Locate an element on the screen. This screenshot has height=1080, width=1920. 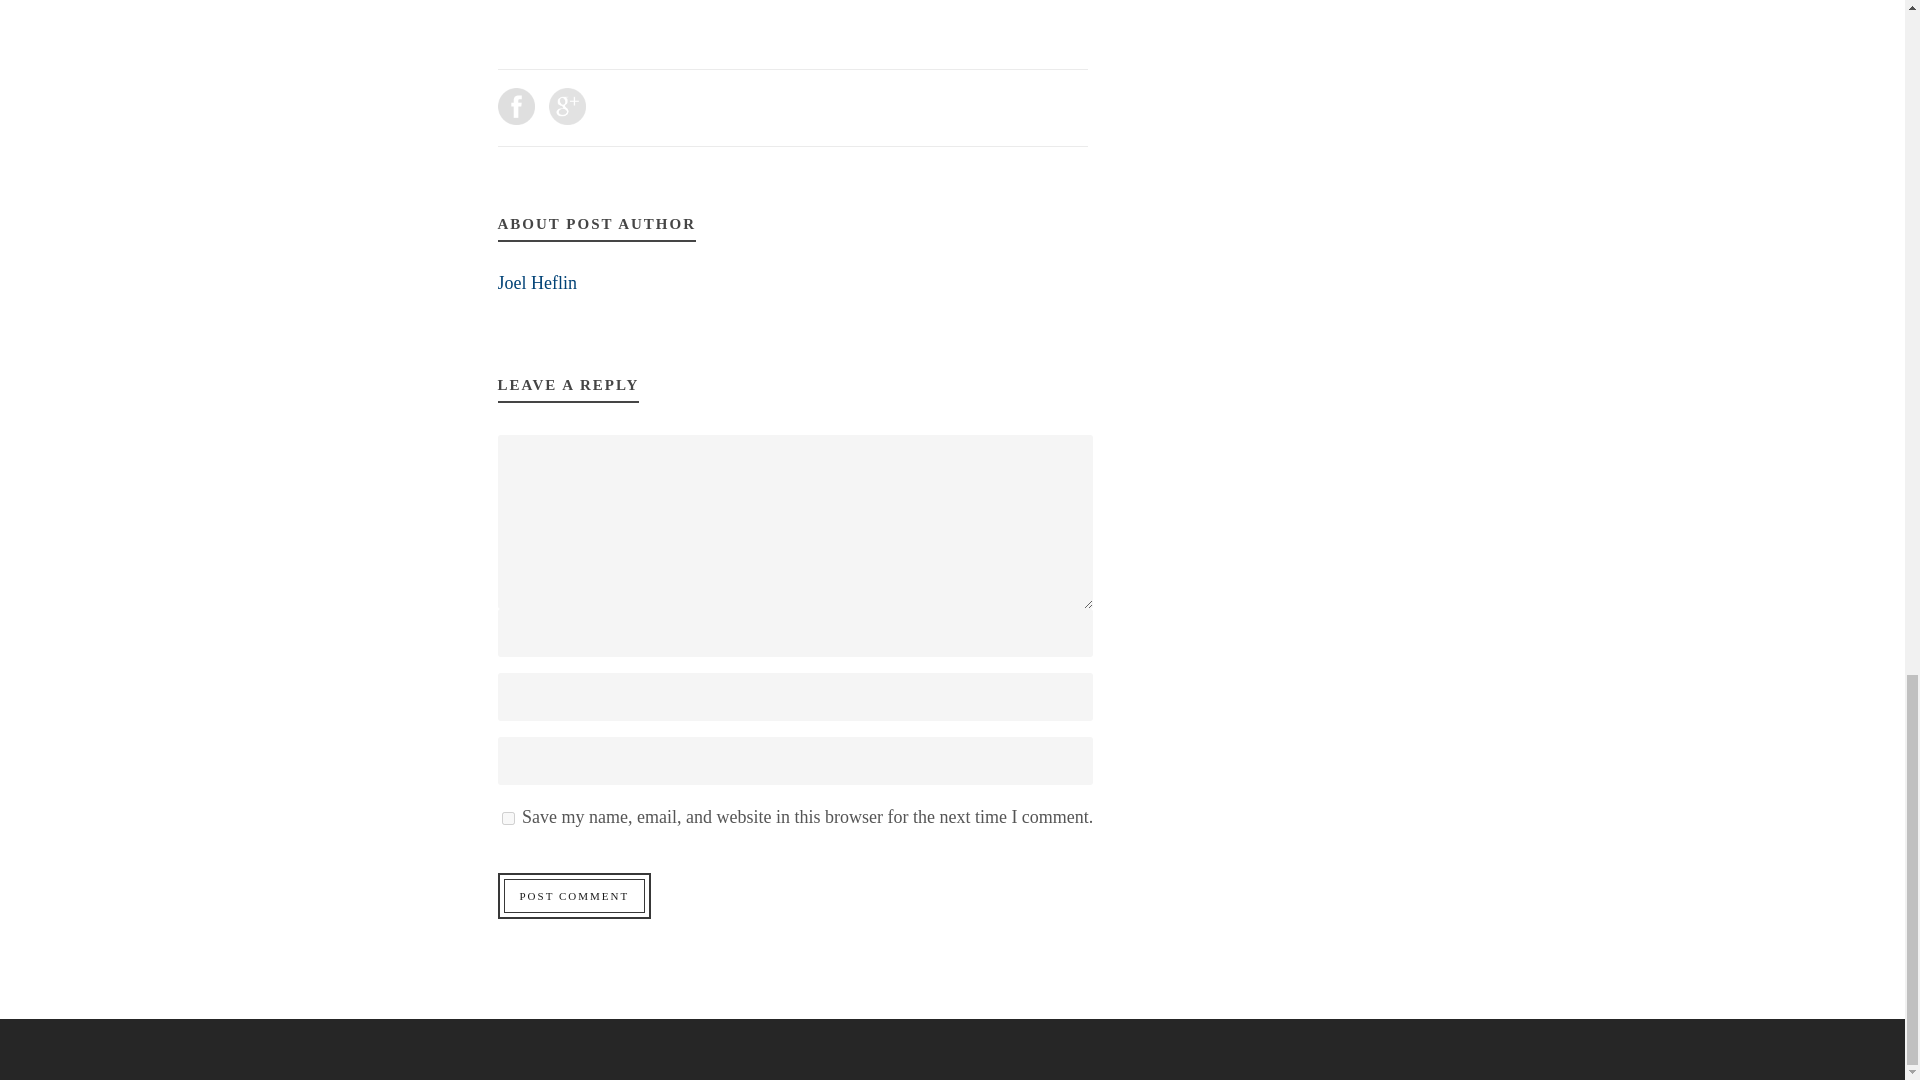
yes is located at coordinates (508, 818).